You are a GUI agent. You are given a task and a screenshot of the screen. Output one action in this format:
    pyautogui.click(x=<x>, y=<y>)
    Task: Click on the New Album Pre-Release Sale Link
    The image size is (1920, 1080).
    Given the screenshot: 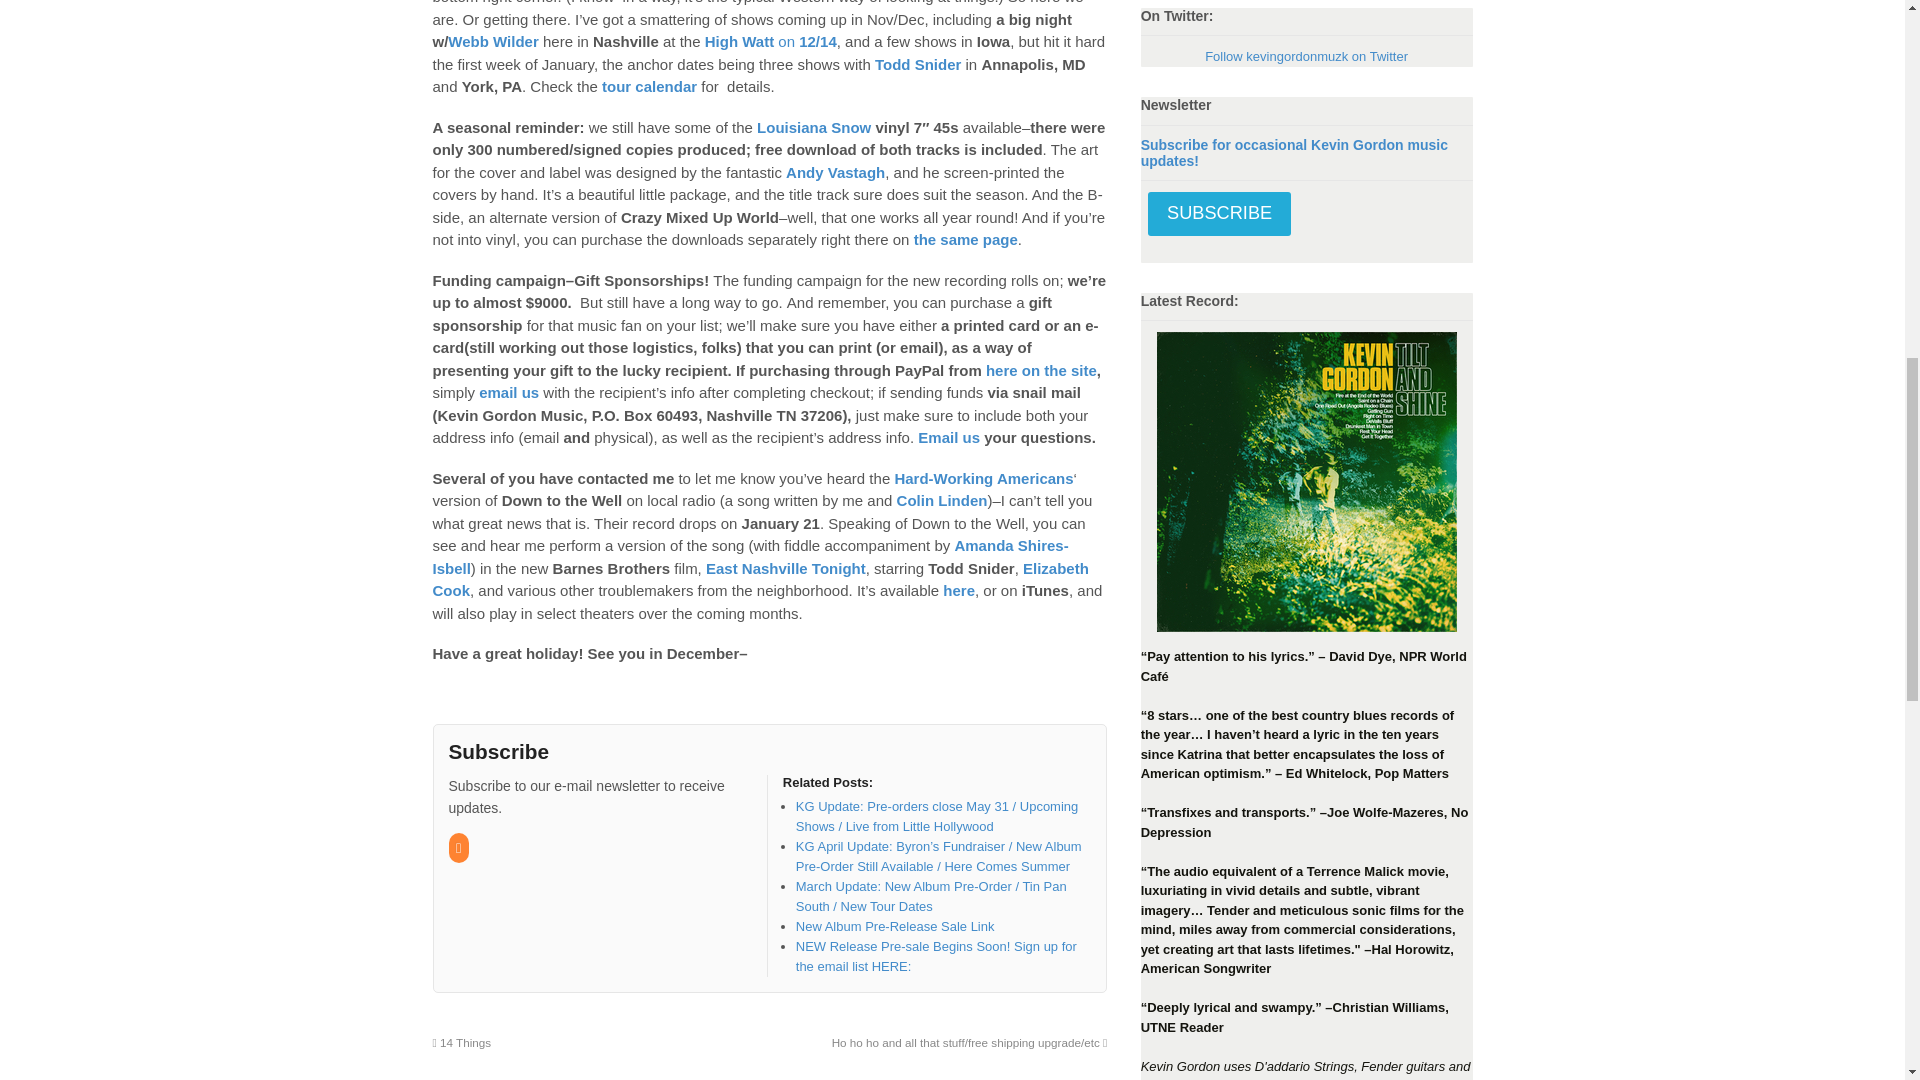 What is the action you would take?
    pyautogui.click(x=895, y=926)
    